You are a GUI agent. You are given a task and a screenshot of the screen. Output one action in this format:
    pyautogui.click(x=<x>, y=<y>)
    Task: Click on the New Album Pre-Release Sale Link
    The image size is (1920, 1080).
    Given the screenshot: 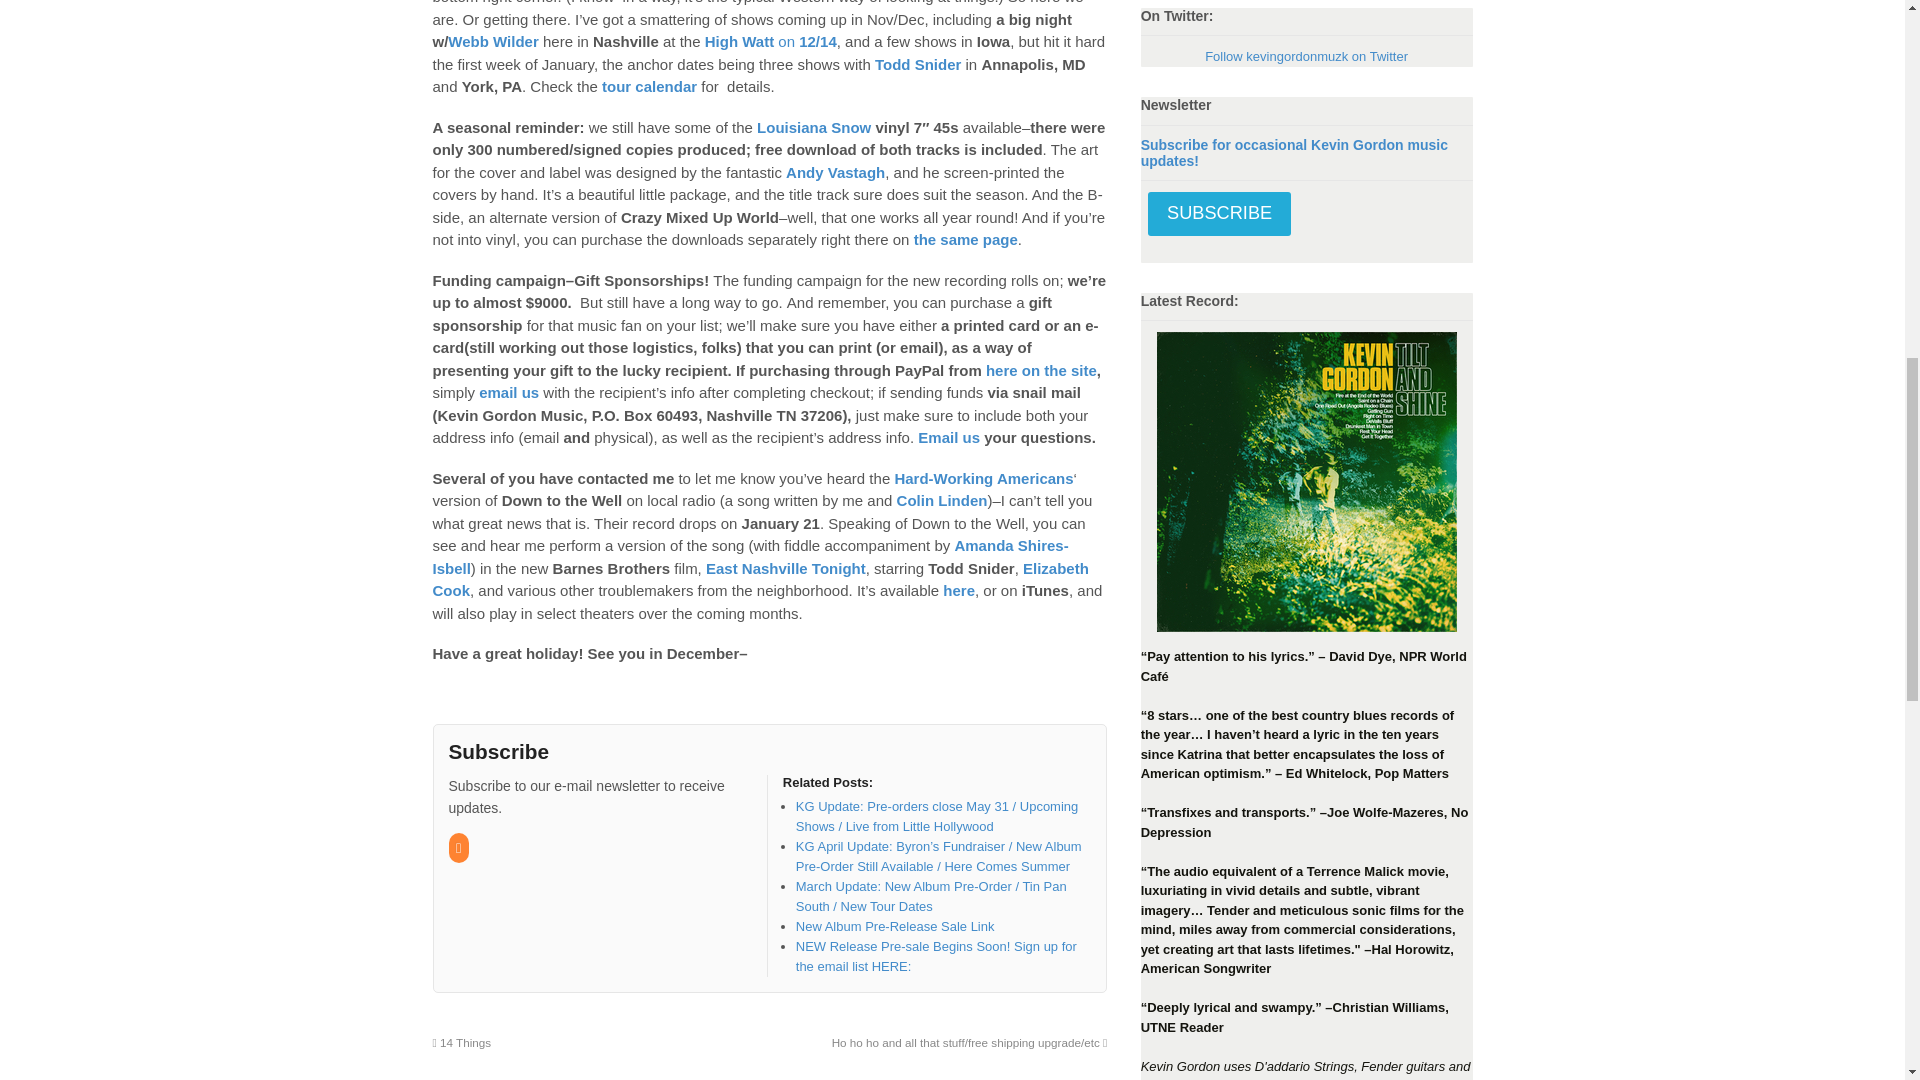 What is the action you would take?
    pyautogui.click(x=895, y=926)
    